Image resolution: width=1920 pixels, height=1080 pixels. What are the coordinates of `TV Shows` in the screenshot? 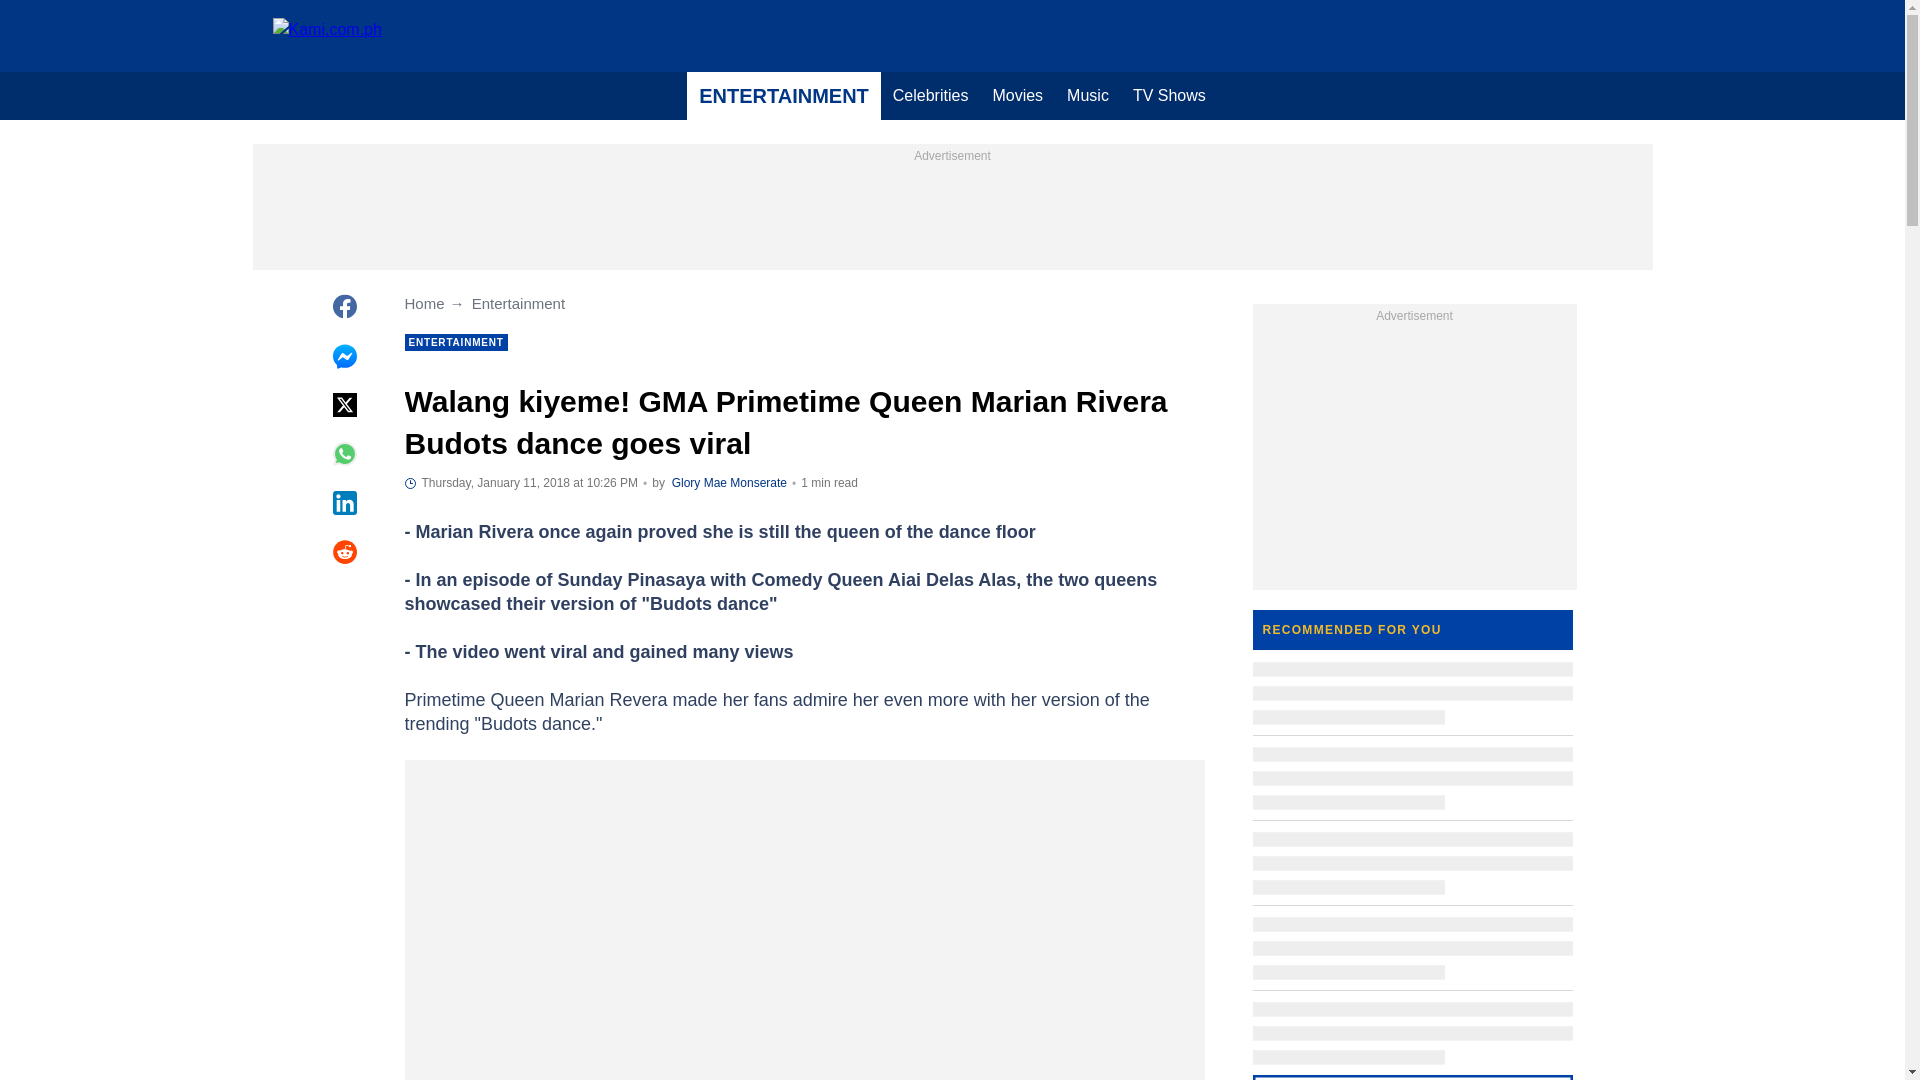 It's located at (1169, 96).